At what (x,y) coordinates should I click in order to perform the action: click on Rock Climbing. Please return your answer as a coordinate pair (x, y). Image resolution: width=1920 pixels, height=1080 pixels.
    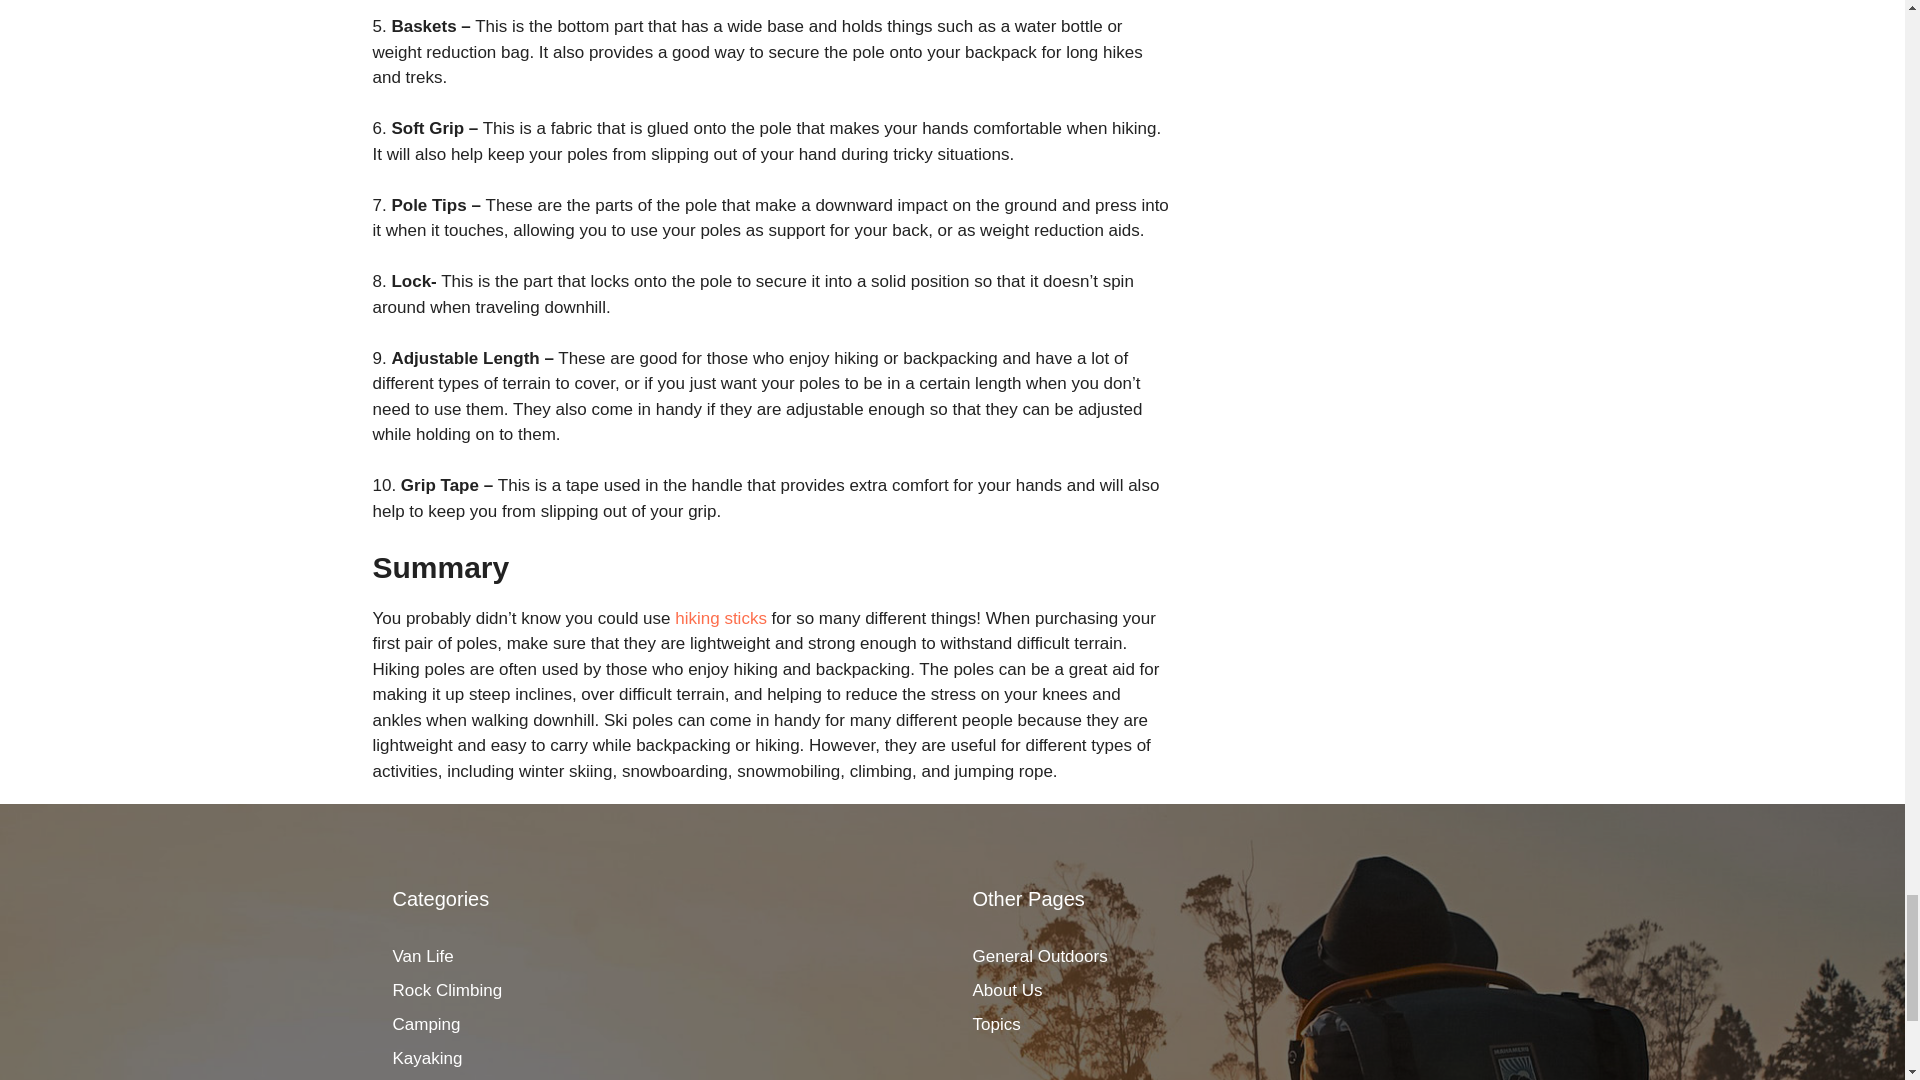
    Looking at the image, I should click on (446, 990).